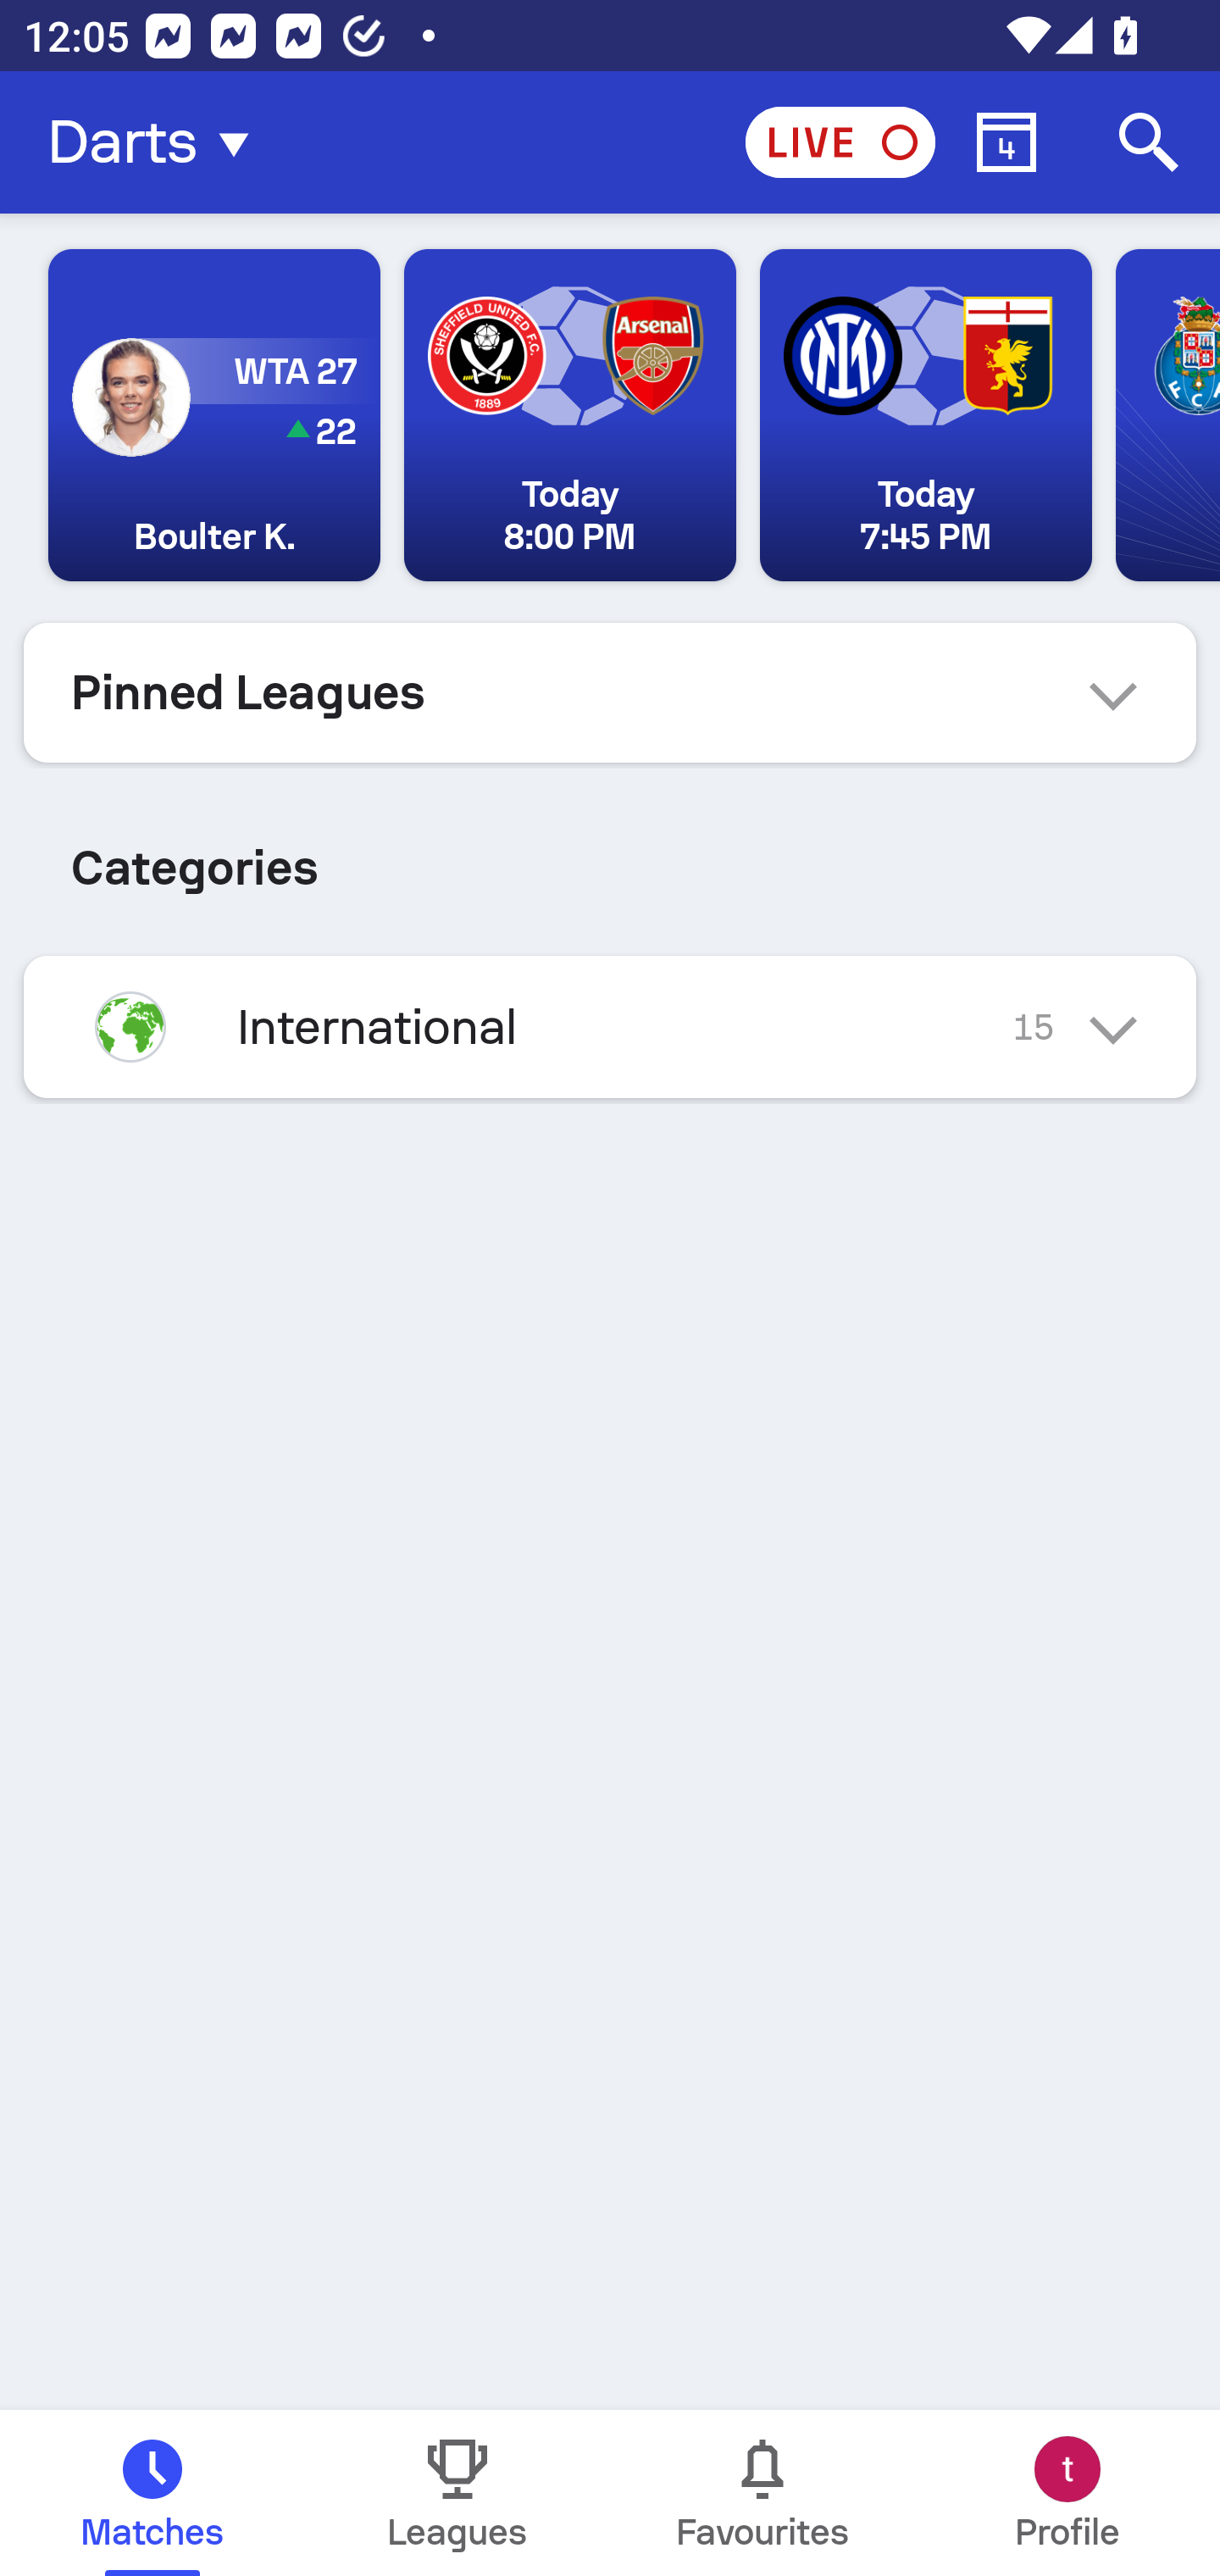 This screenshot has width=1220, height=2576. Describe the element at coordinates (158, 142) in the screenshot. I see `Darts` at that location.